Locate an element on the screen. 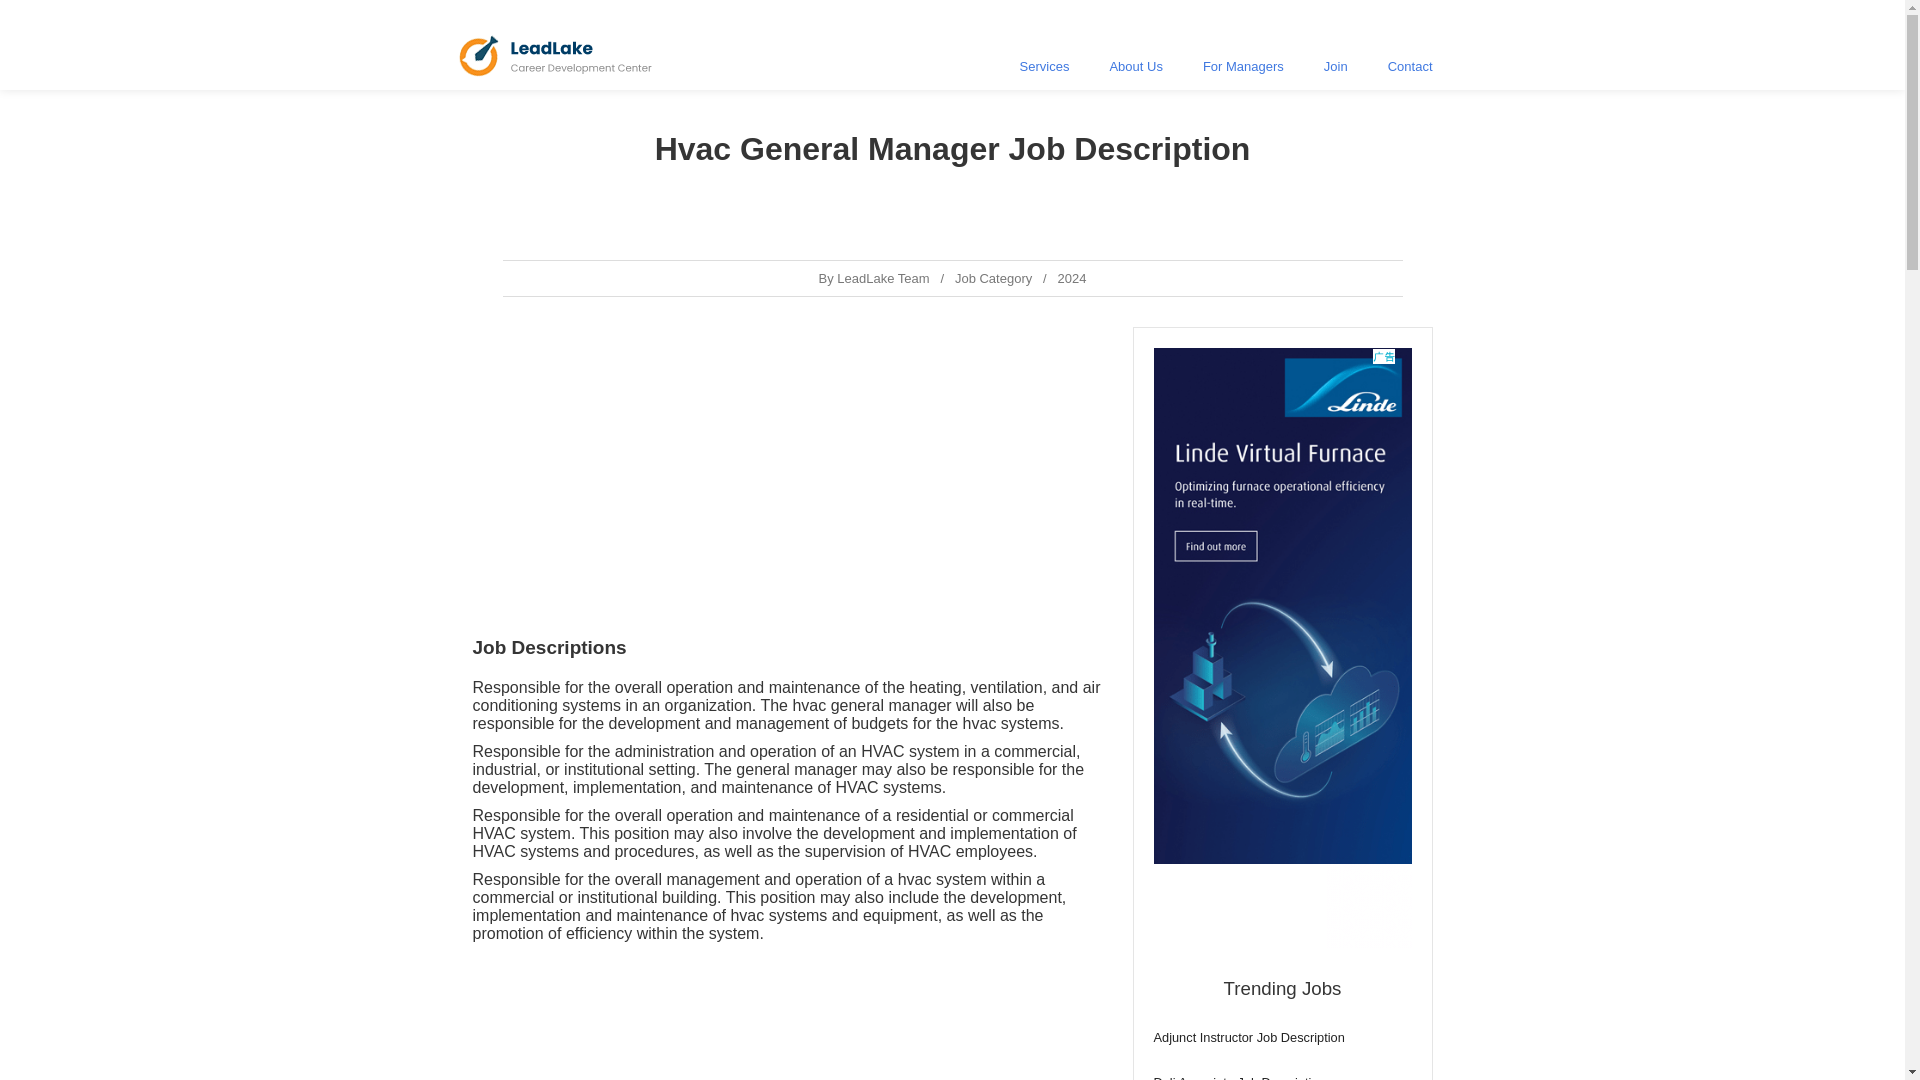  Advertisement is located at coordinates (787, 1016).